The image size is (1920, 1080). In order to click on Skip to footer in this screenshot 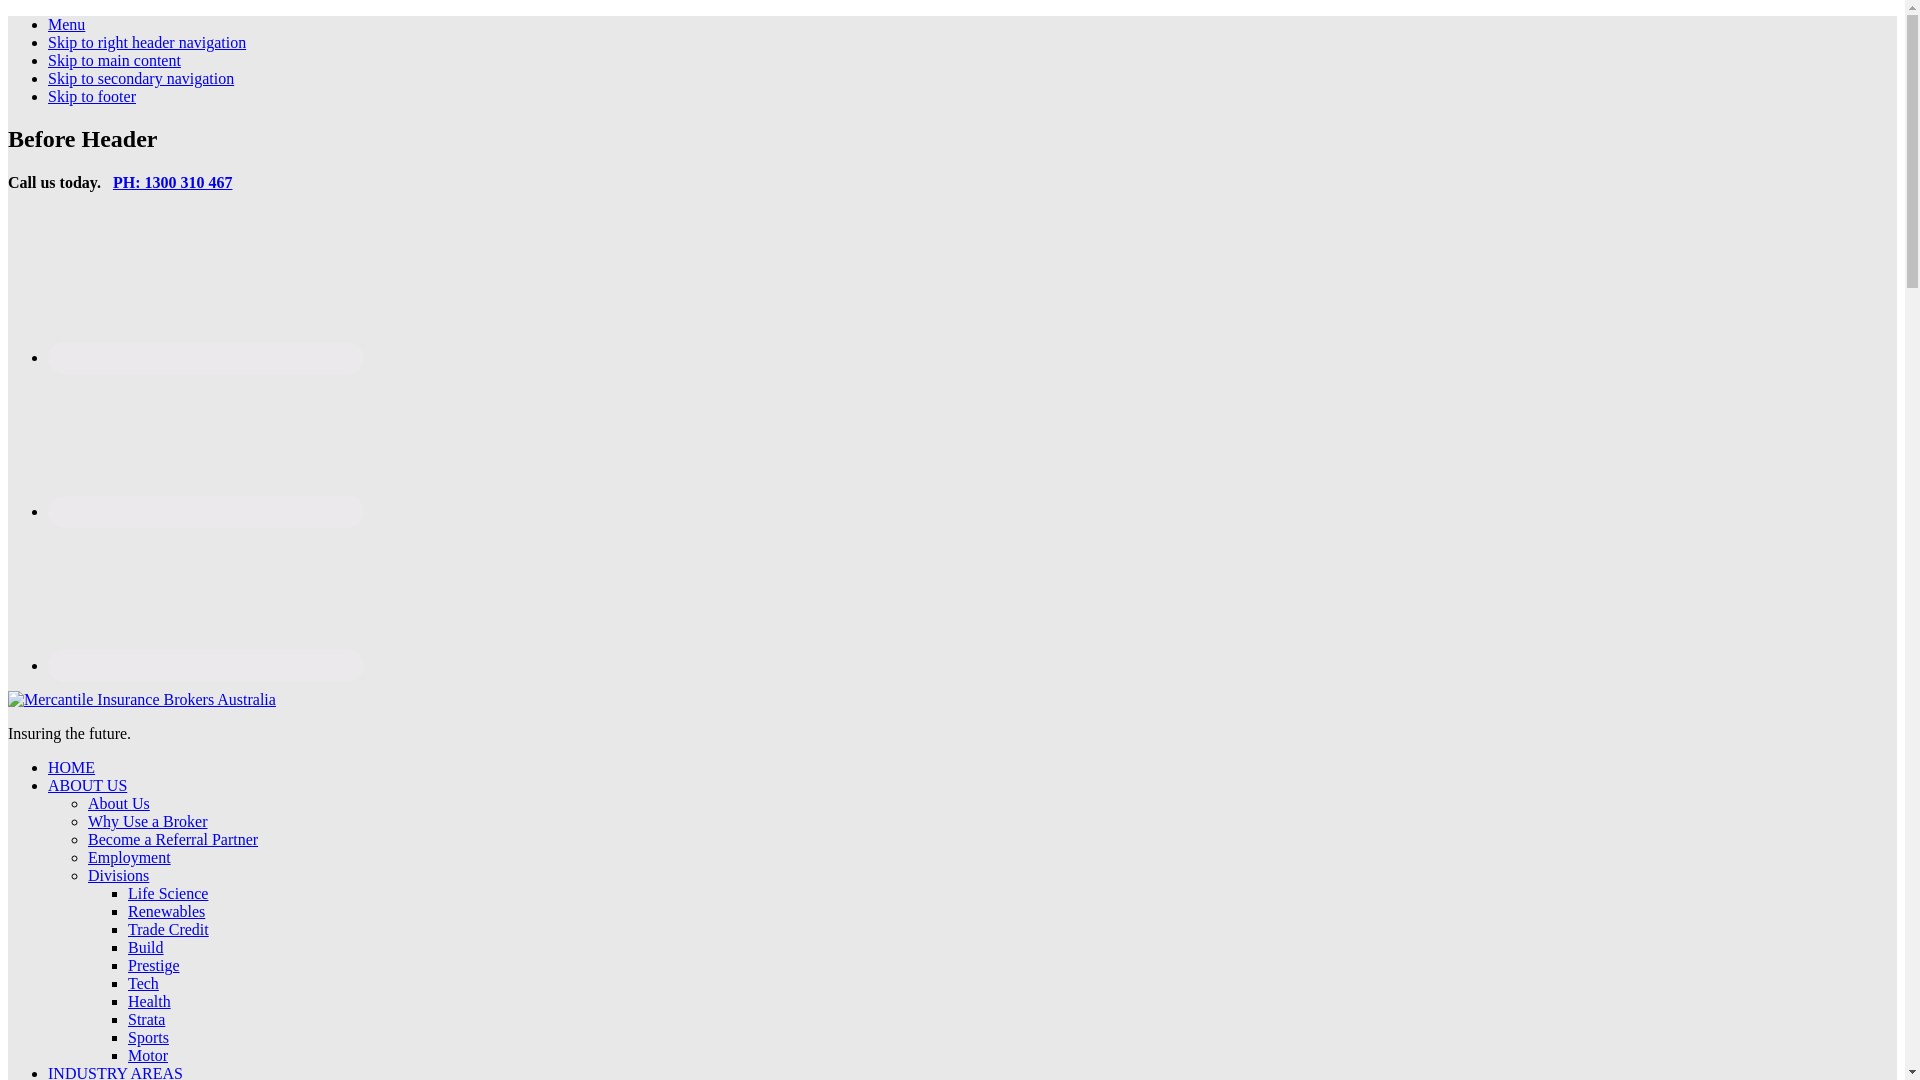, I will do `click(92, 96)`.